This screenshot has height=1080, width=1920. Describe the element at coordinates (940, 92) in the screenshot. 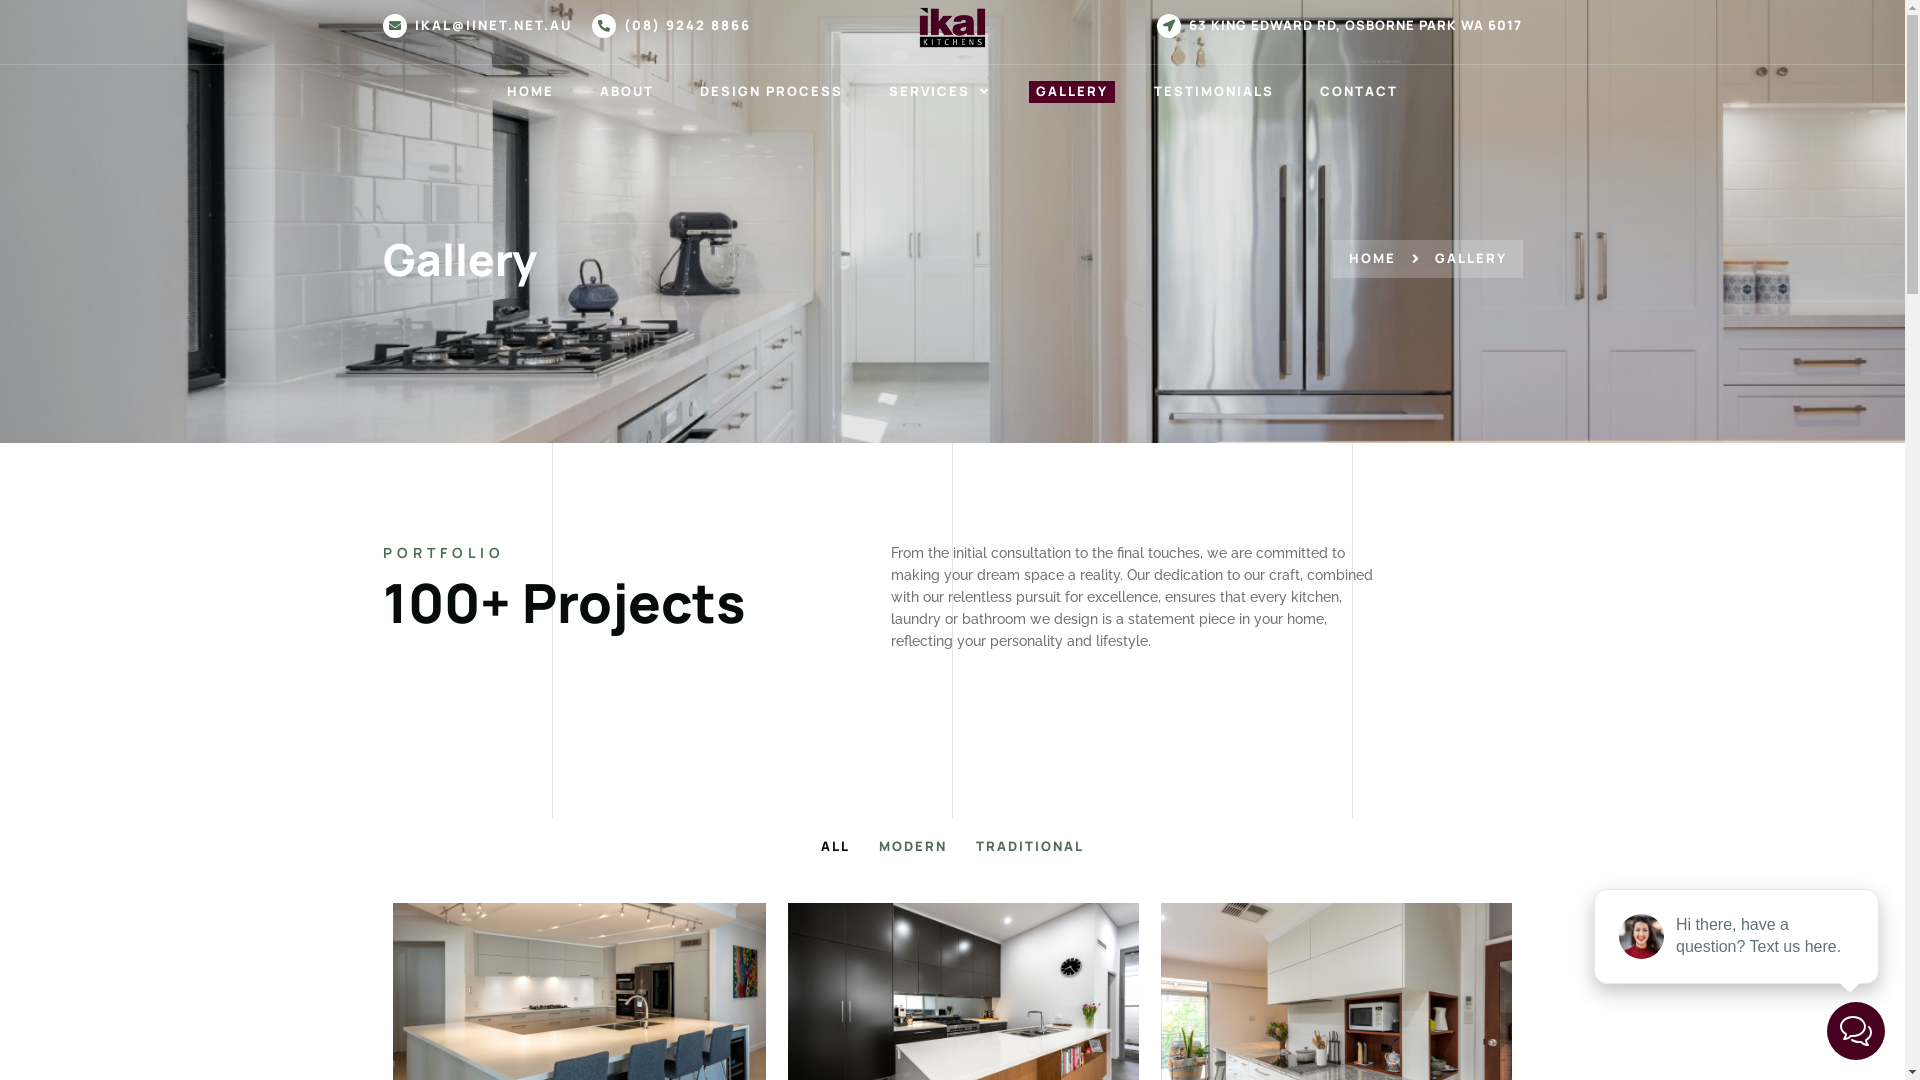

I see `SERVICES` at that location.